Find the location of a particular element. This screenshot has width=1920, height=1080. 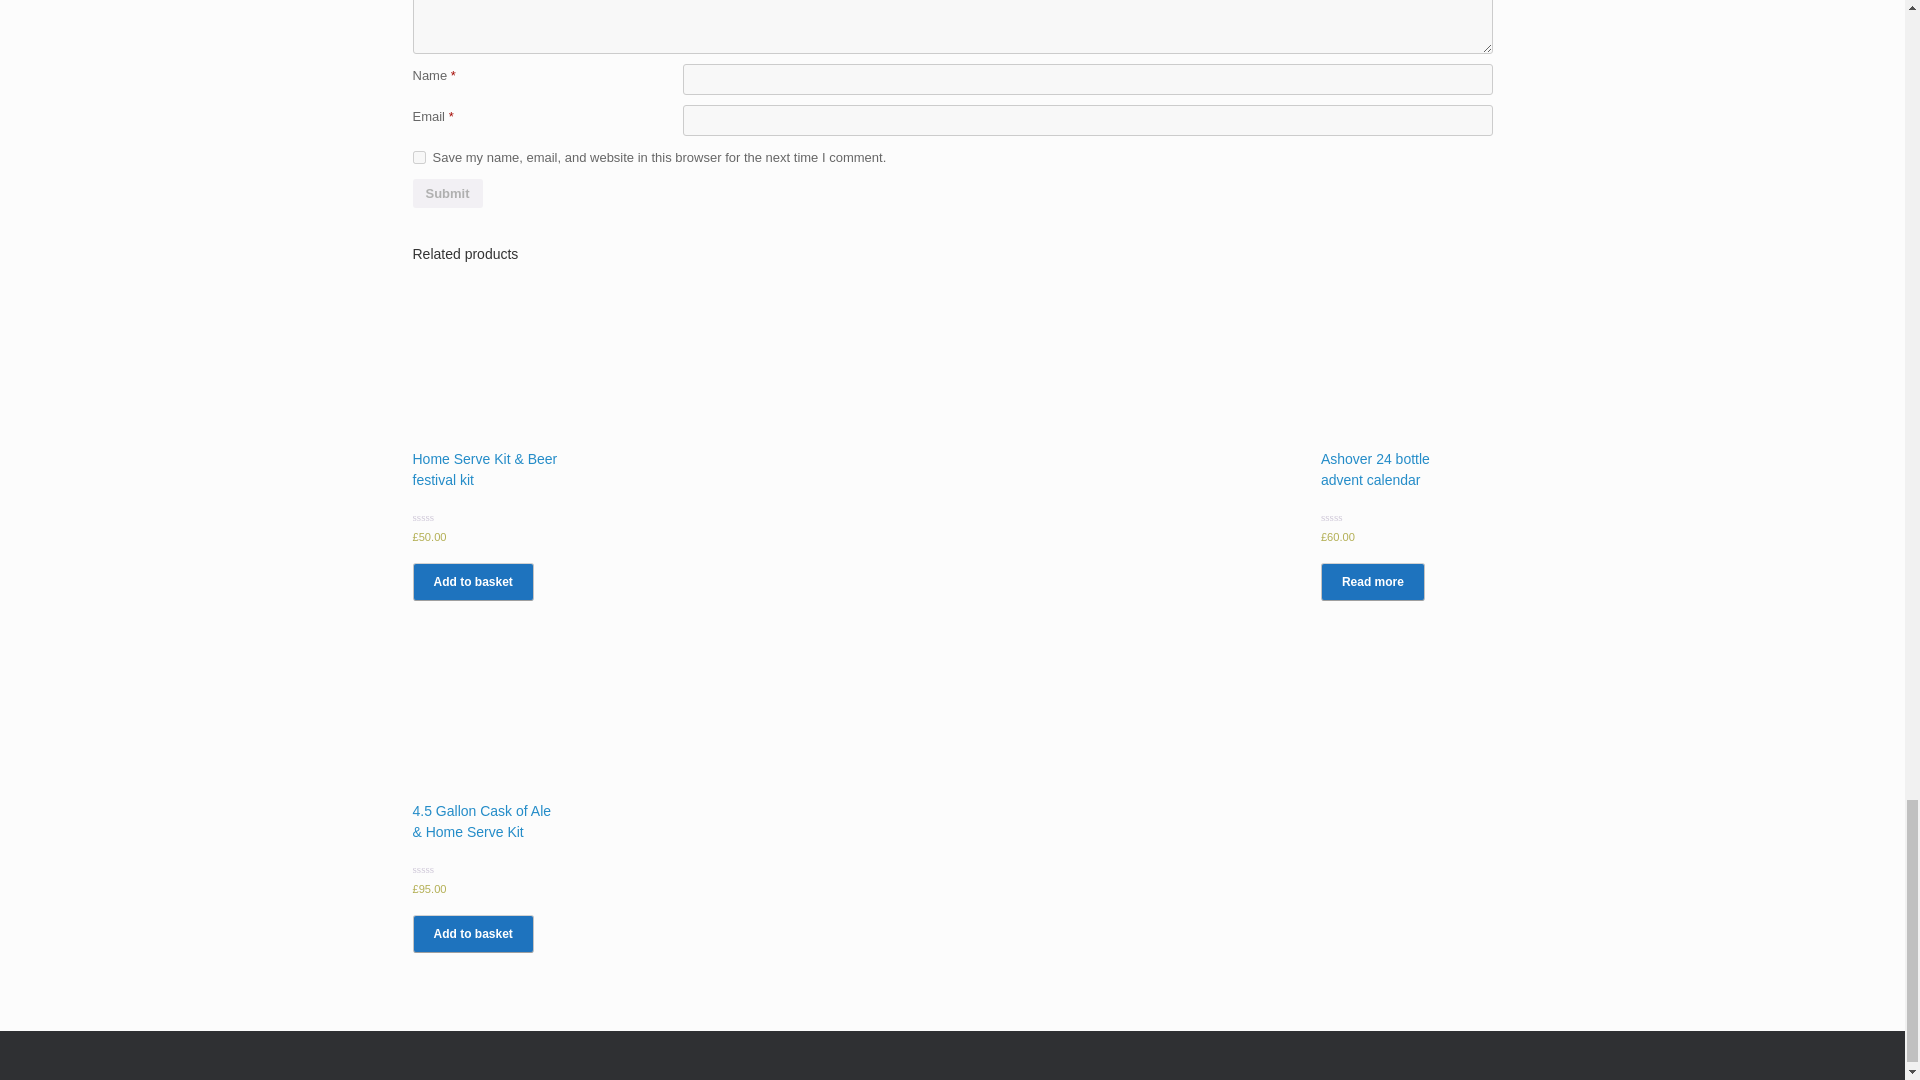

Submit is located at coordinates (446, 194).